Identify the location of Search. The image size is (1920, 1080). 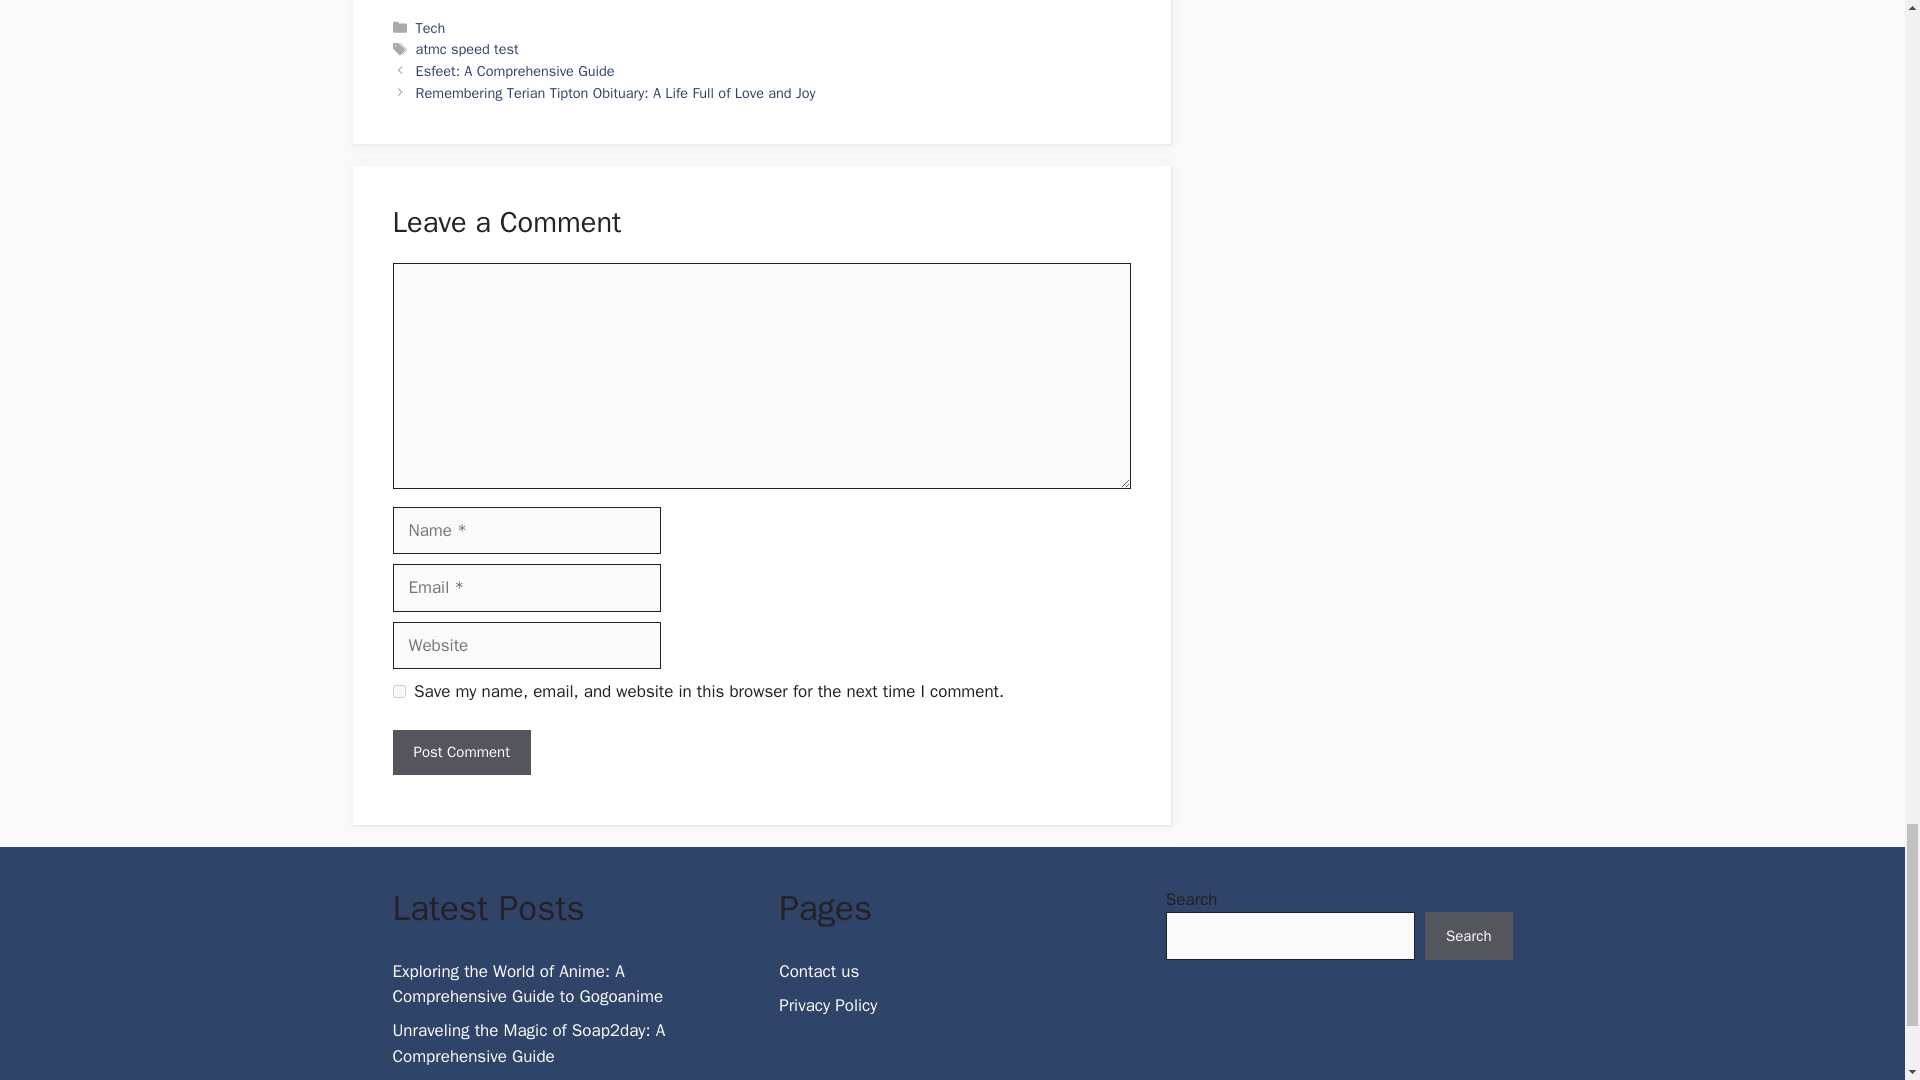
(1468, 936).